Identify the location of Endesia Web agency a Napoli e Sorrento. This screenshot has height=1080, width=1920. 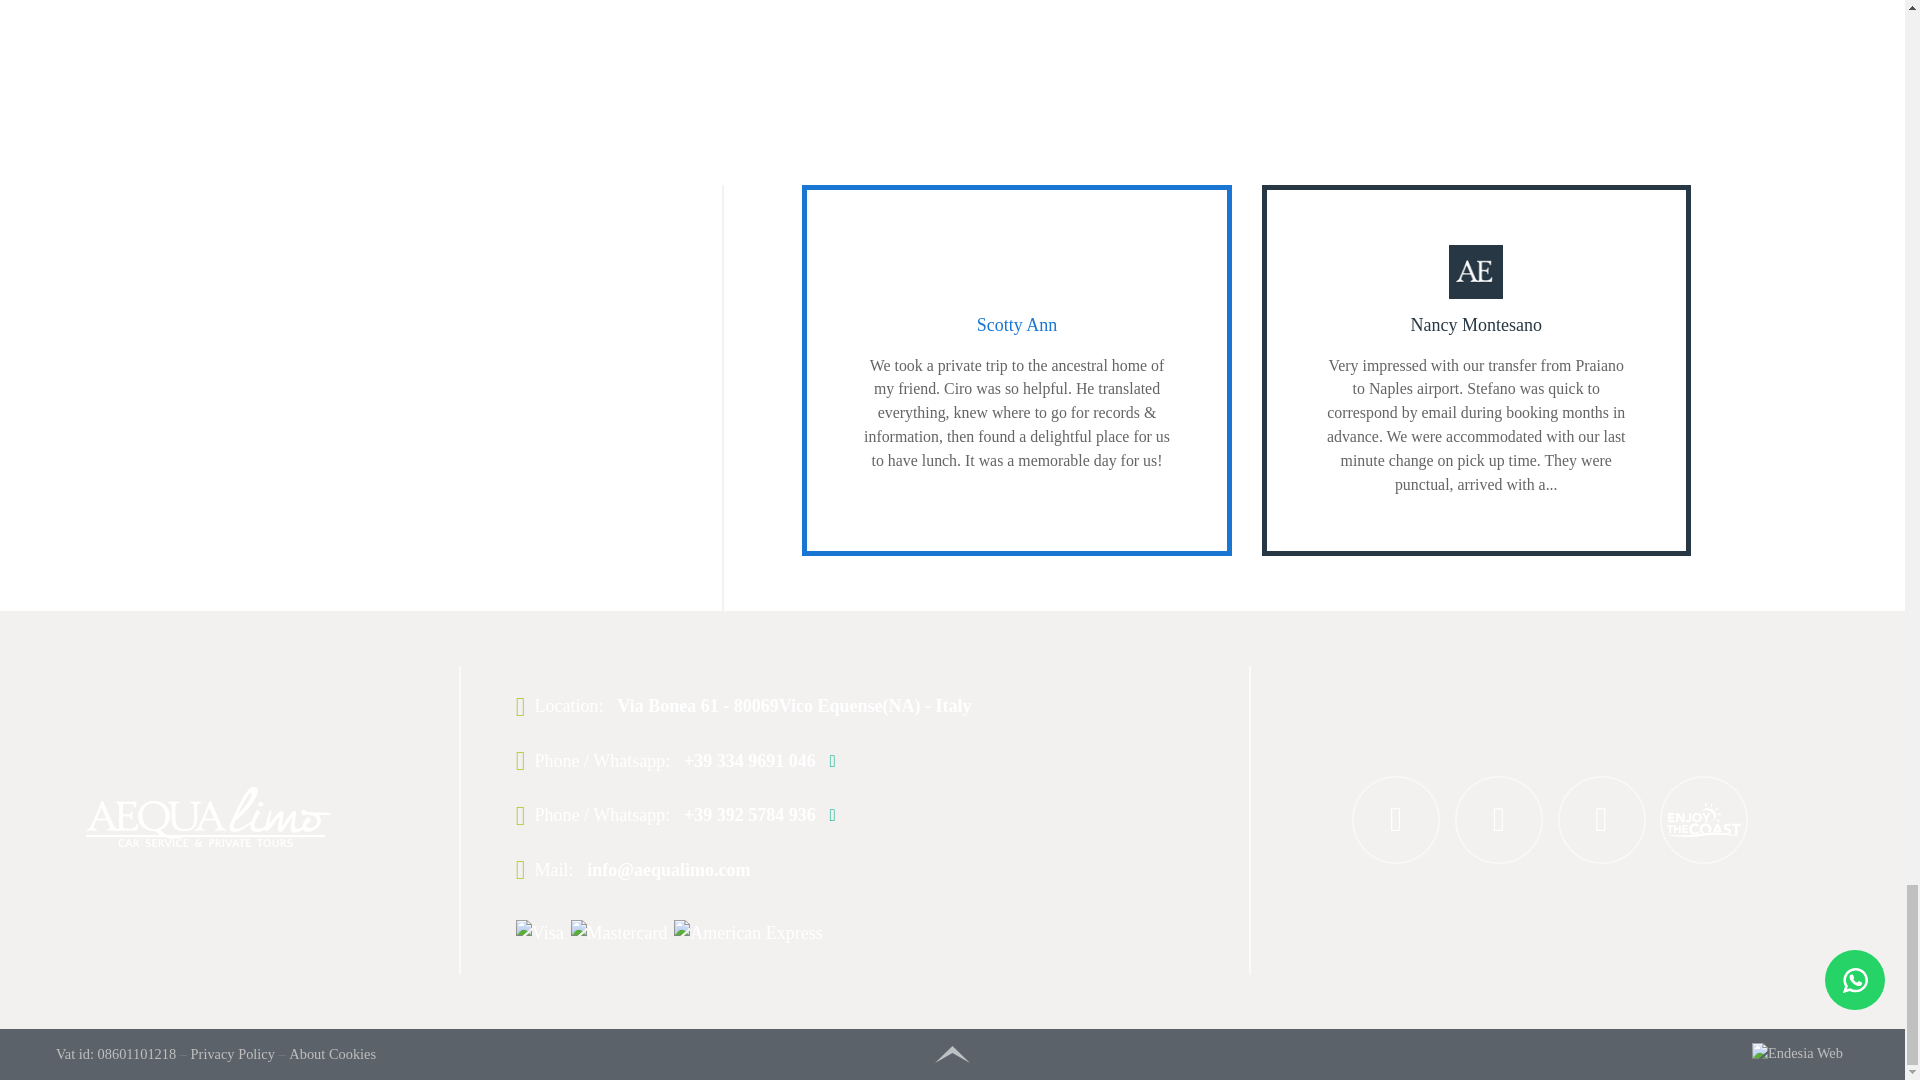
(1408, 1054).